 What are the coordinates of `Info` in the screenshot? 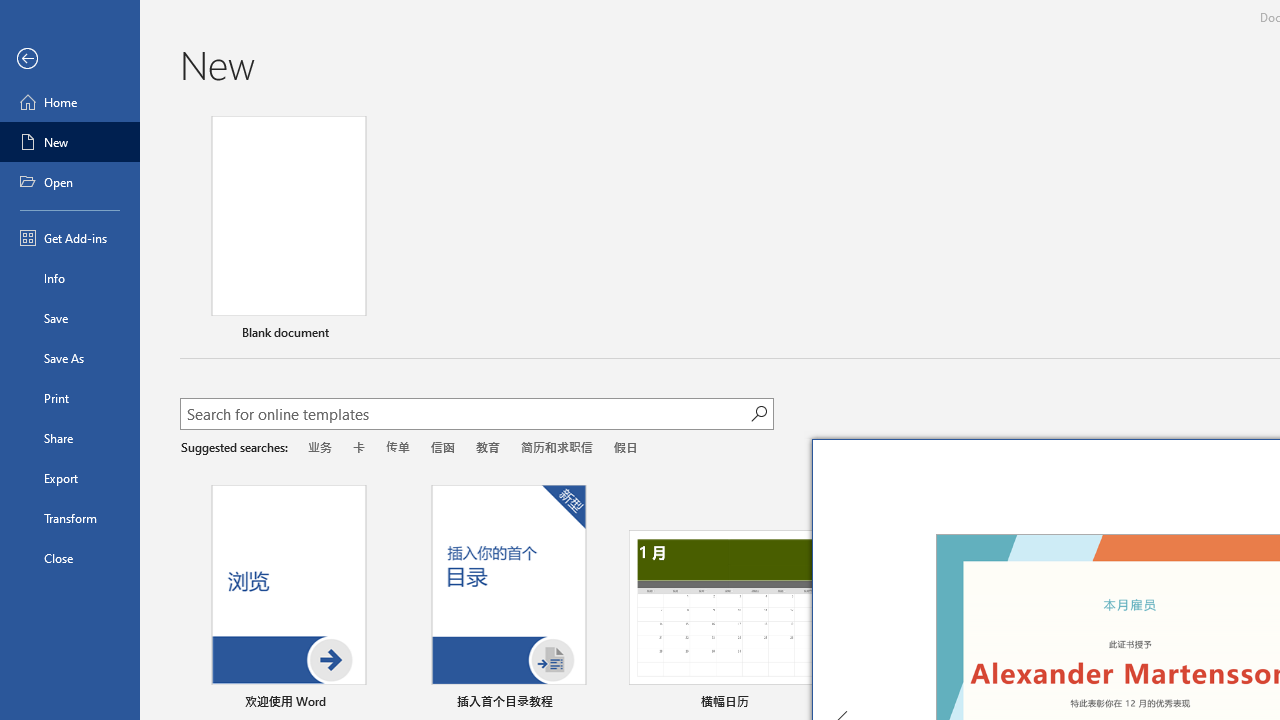 It's located at (70, 278).